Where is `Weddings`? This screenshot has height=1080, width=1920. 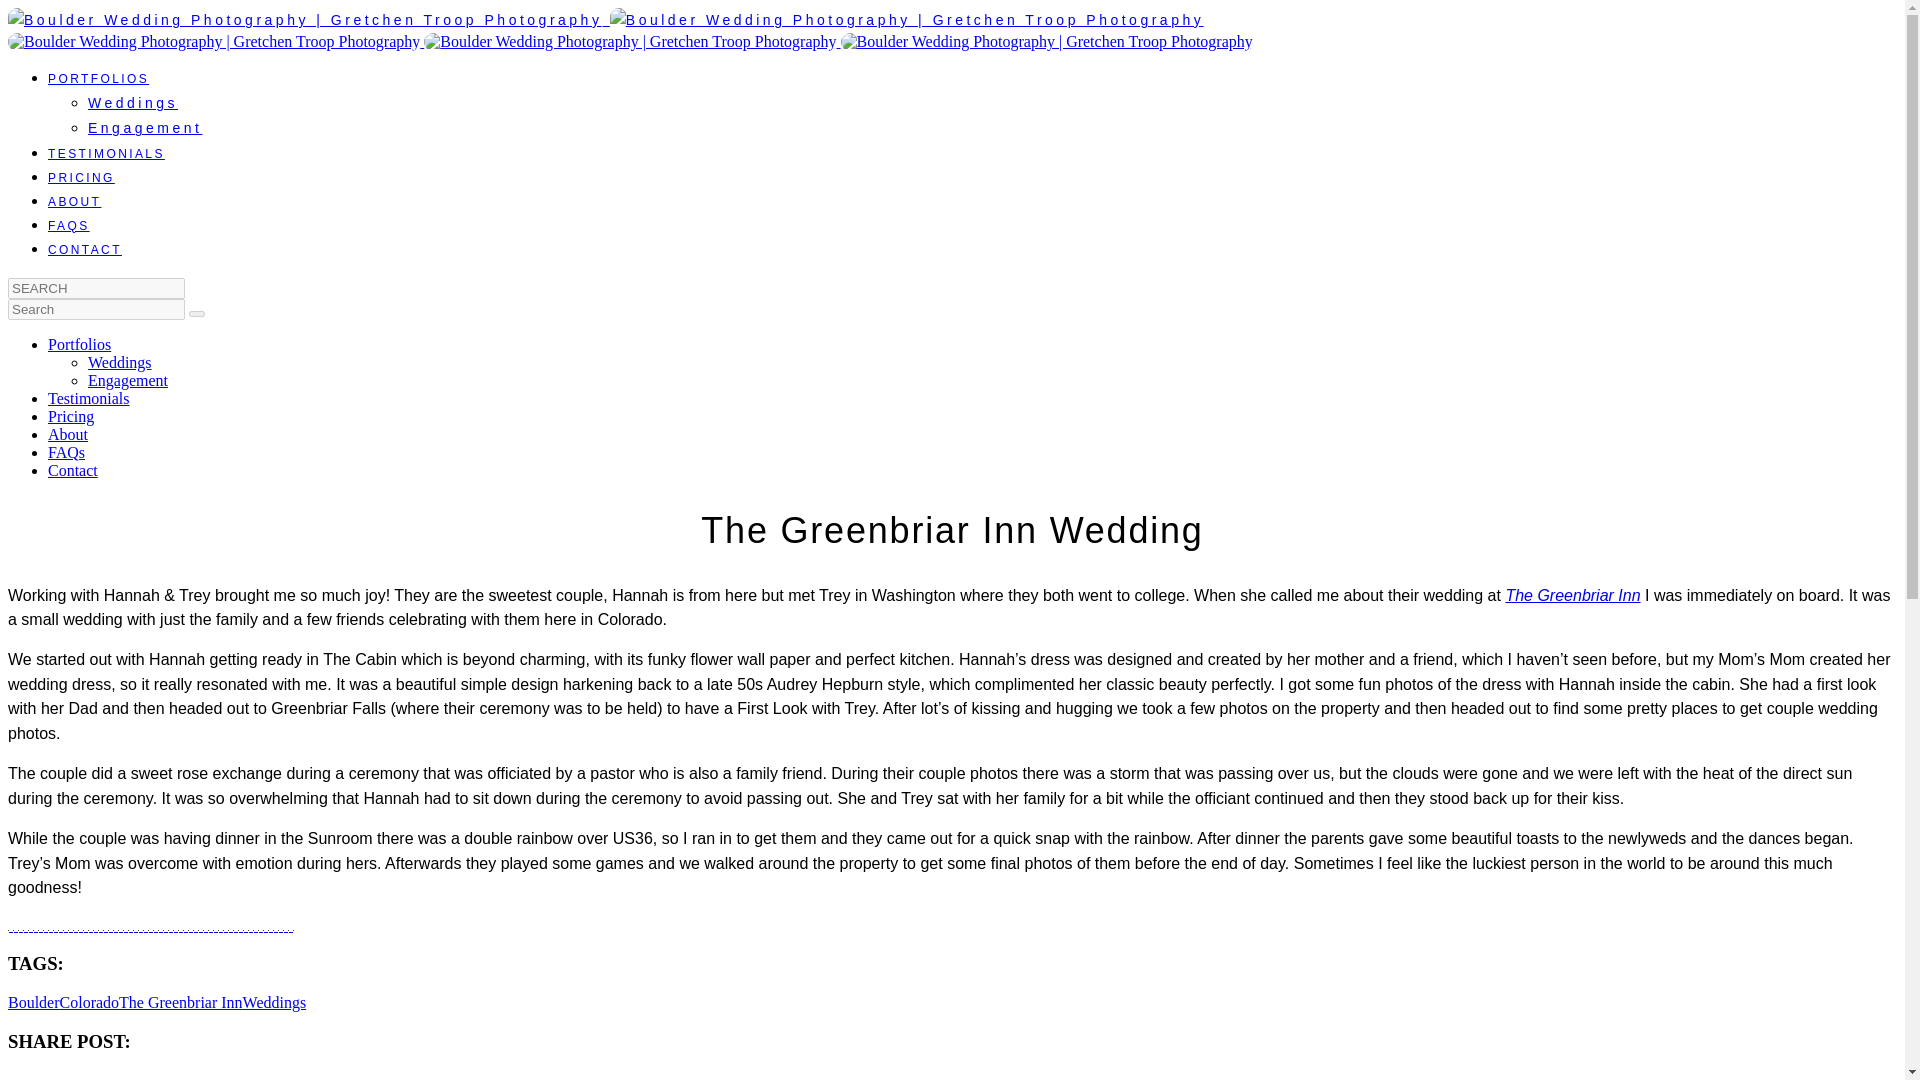 Weddings is located at coordinates (120, 362).